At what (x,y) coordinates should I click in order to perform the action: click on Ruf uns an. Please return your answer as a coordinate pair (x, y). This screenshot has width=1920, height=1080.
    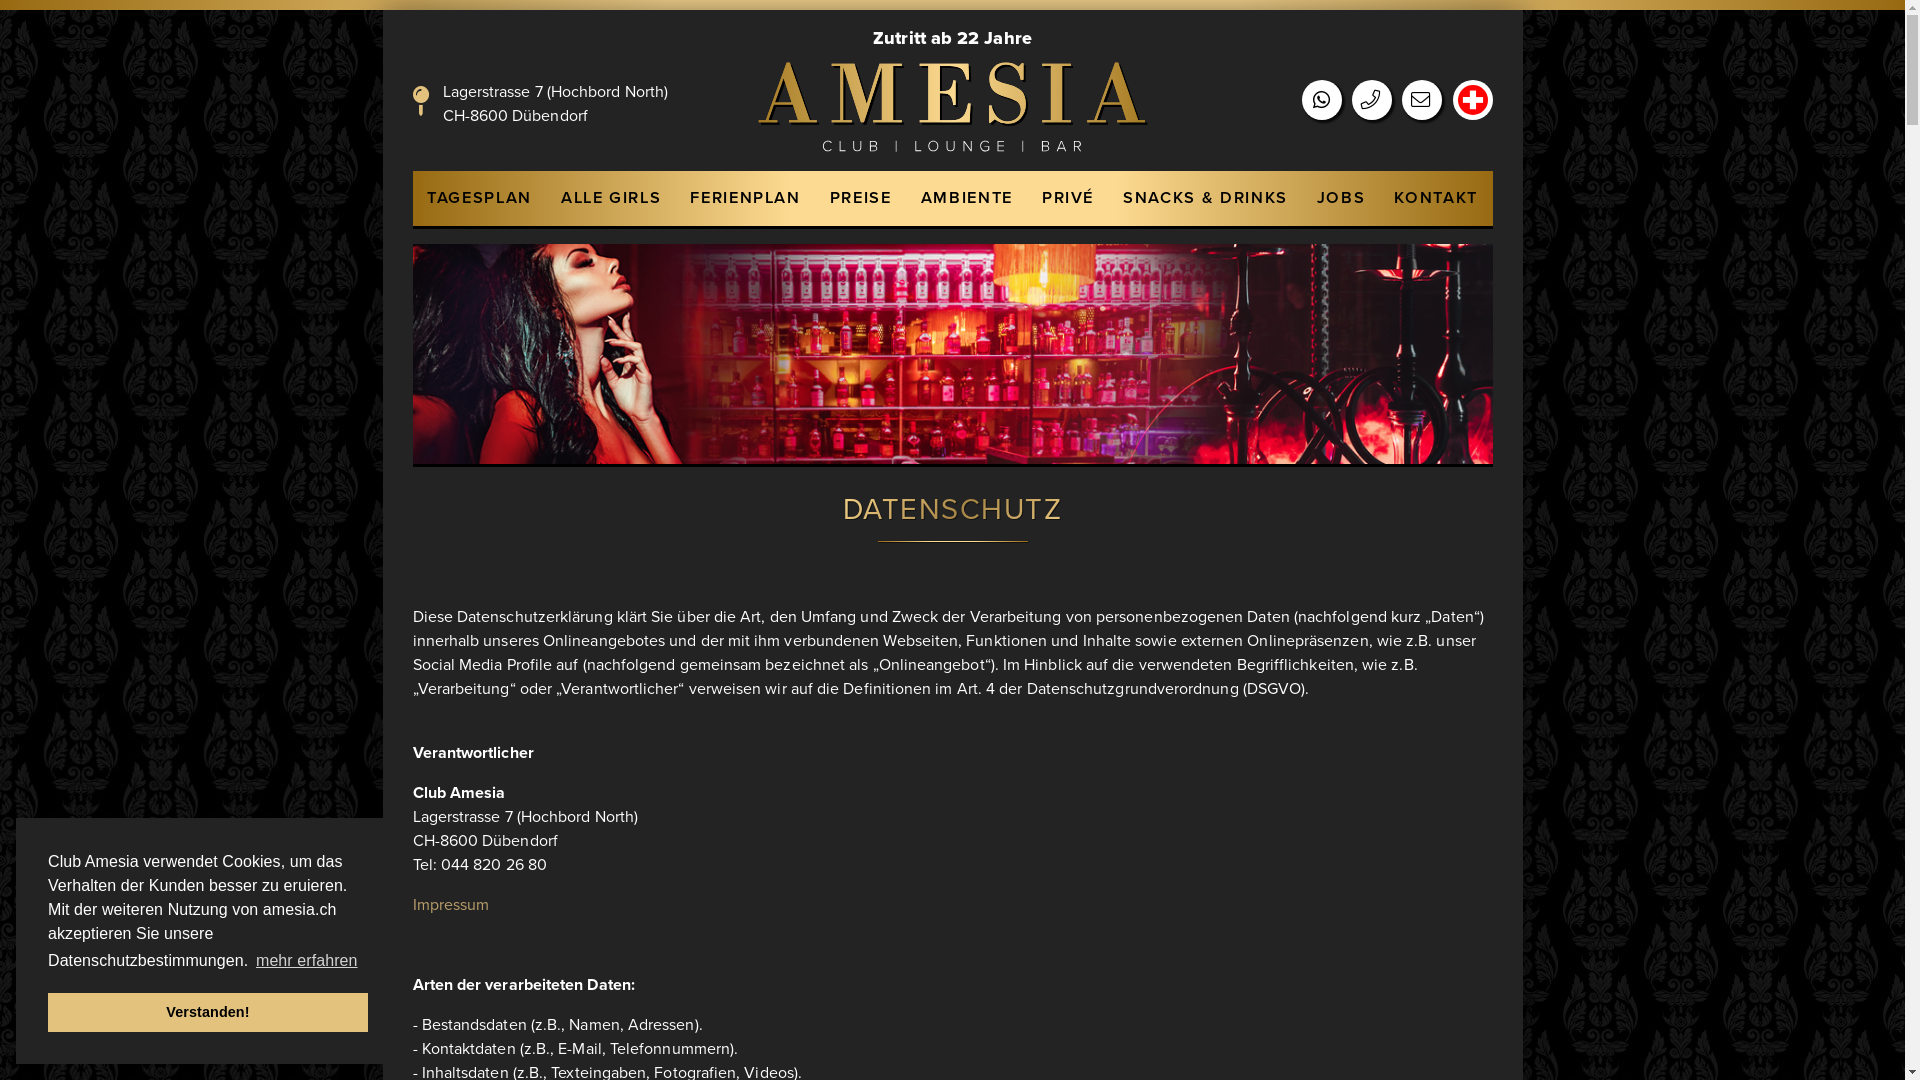
    Looking at the image, I should click on (1371, 101).